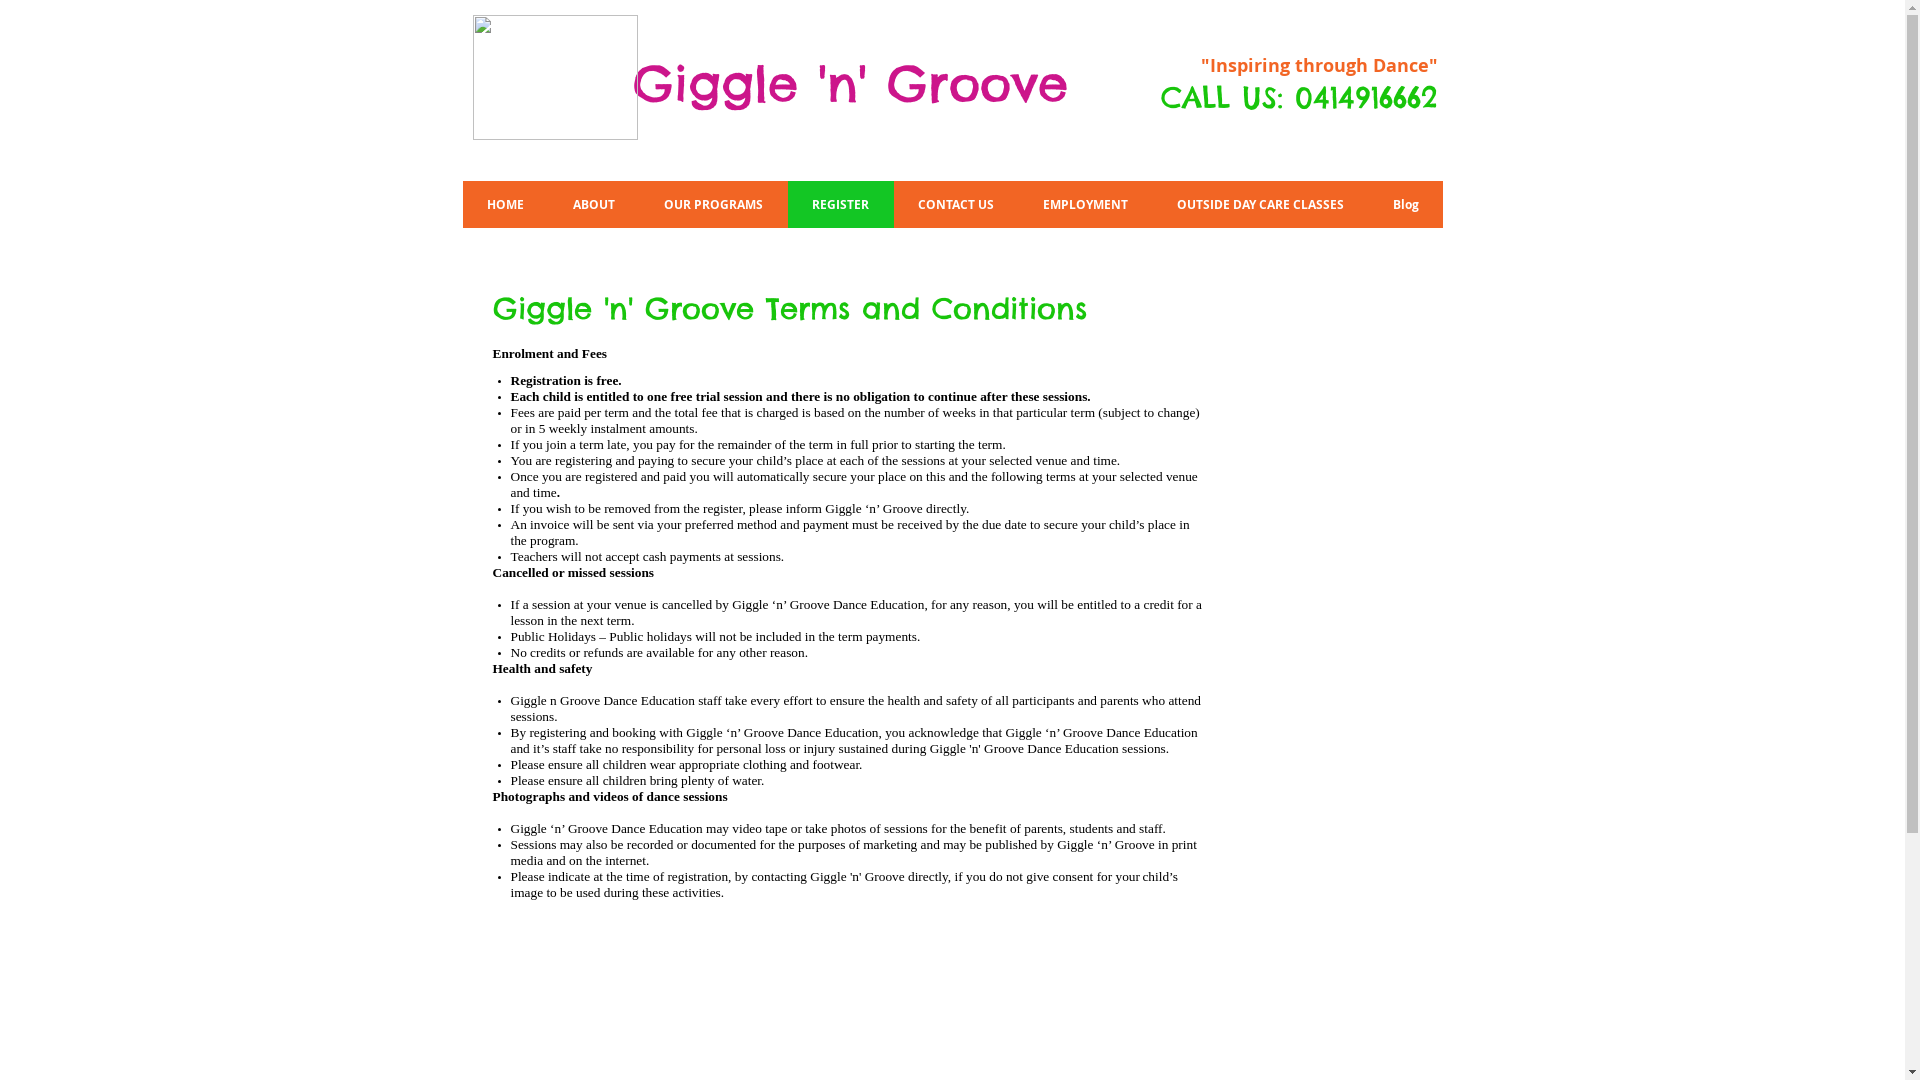  Describe the element at coordinates (1084, 204) in the screenshot. I see `EMPLOYMENT` at that location.